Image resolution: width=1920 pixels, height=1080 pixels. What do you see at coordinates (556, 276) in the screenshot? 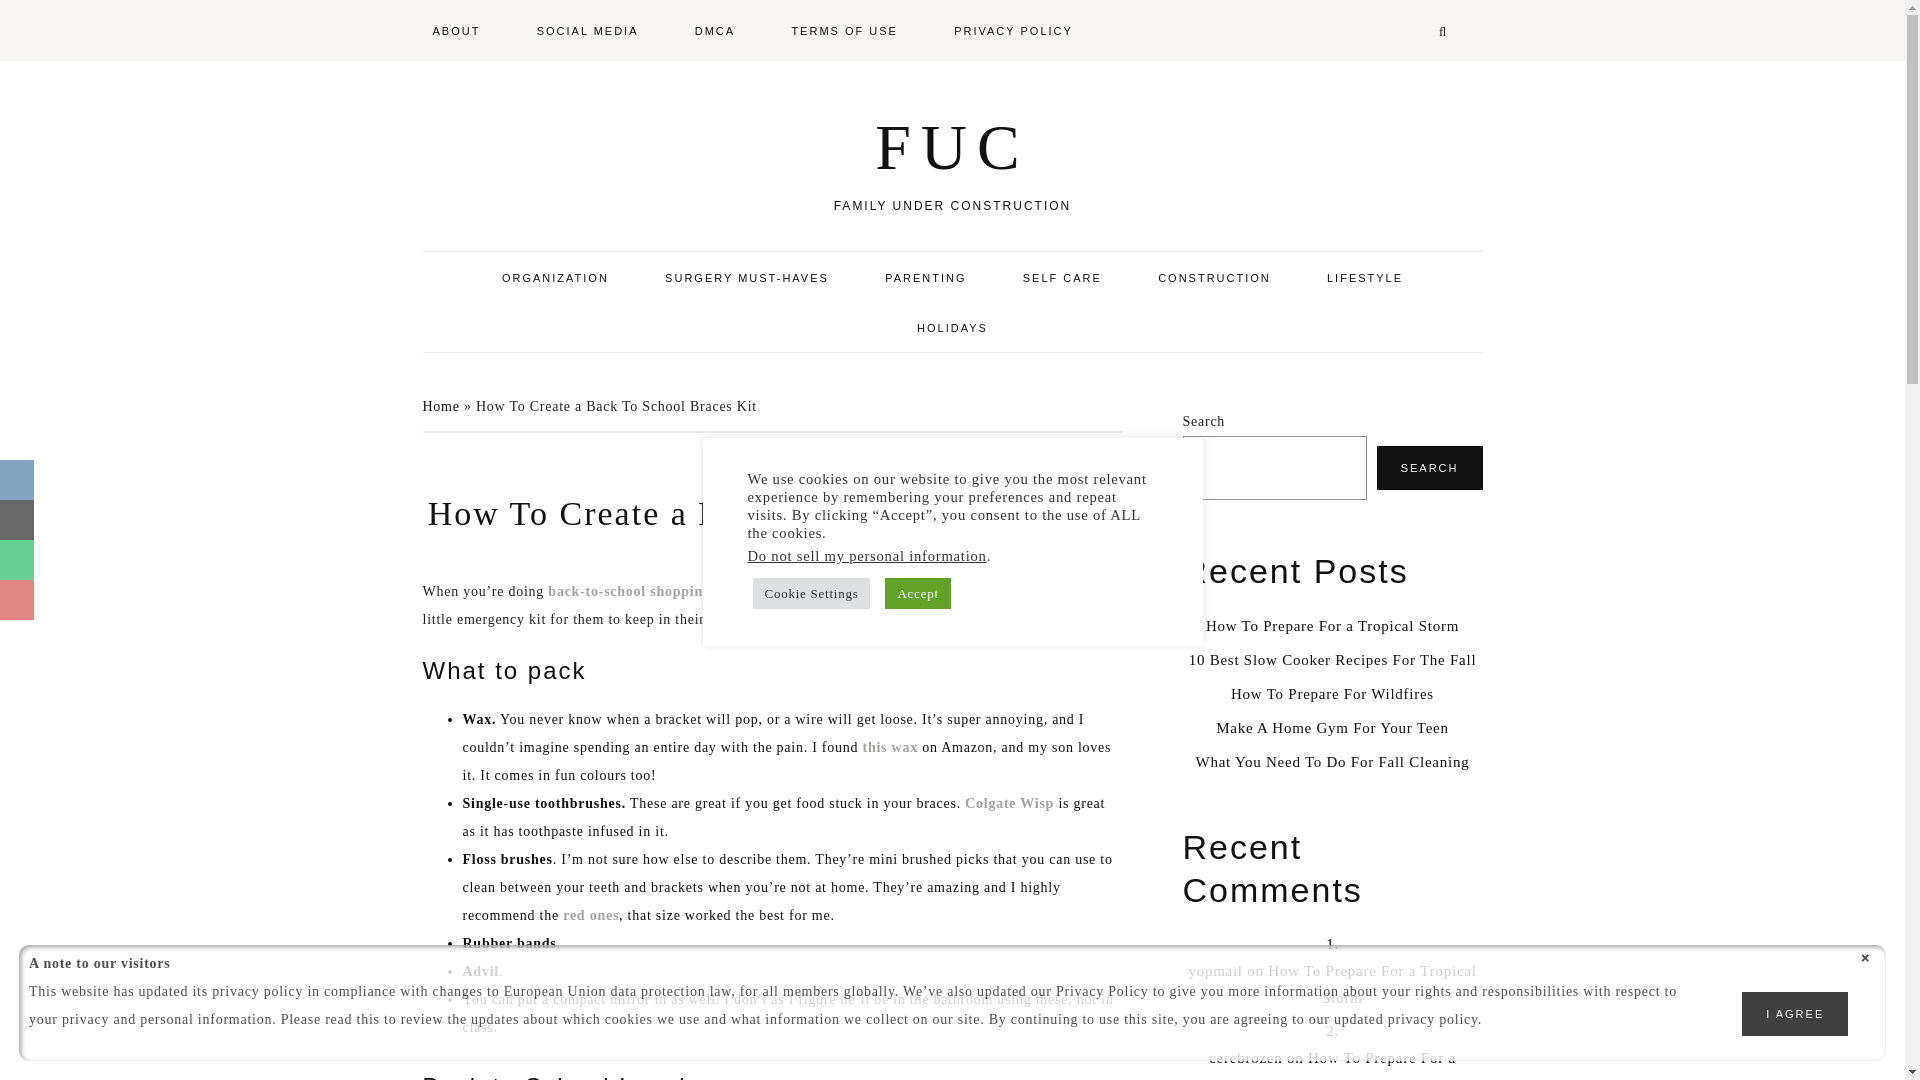
I see `ORGANIZATION` at bounding box center [556, 276].